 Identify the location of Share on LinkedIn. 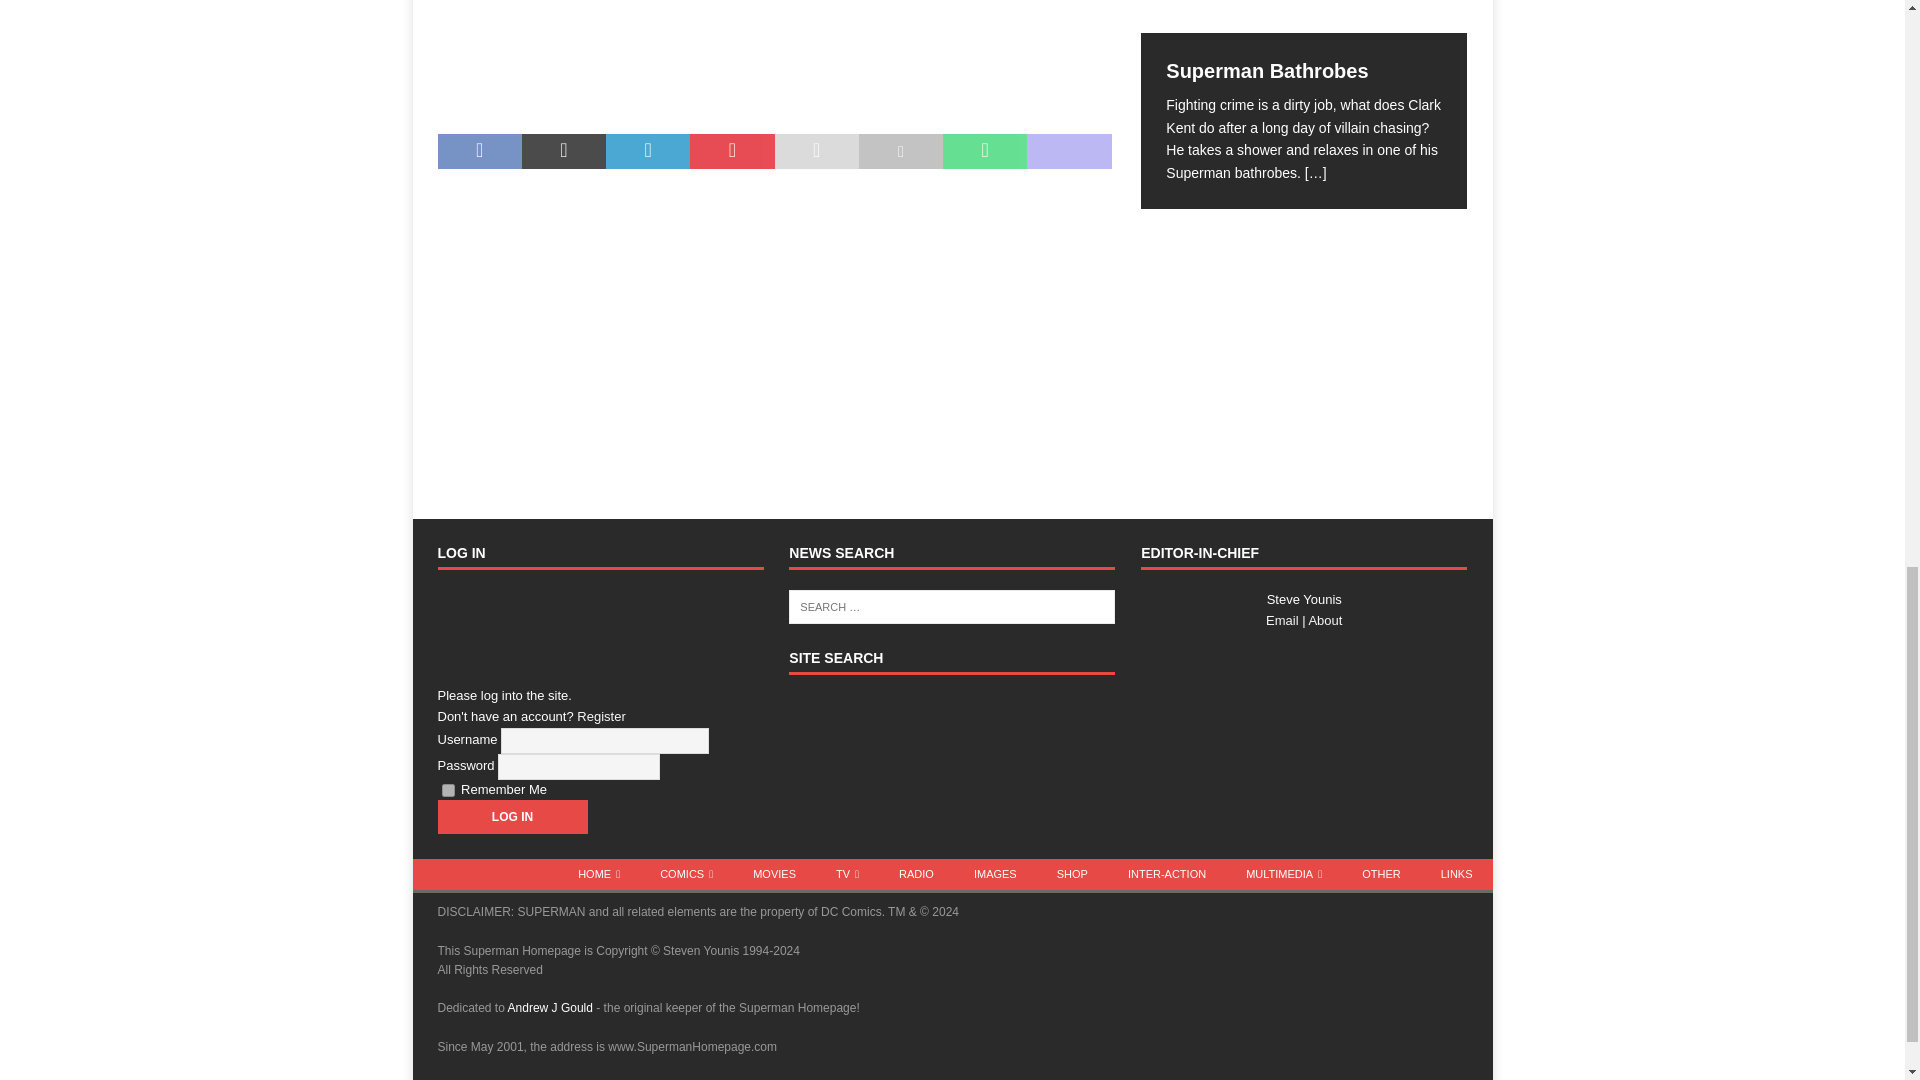
(648, 151).